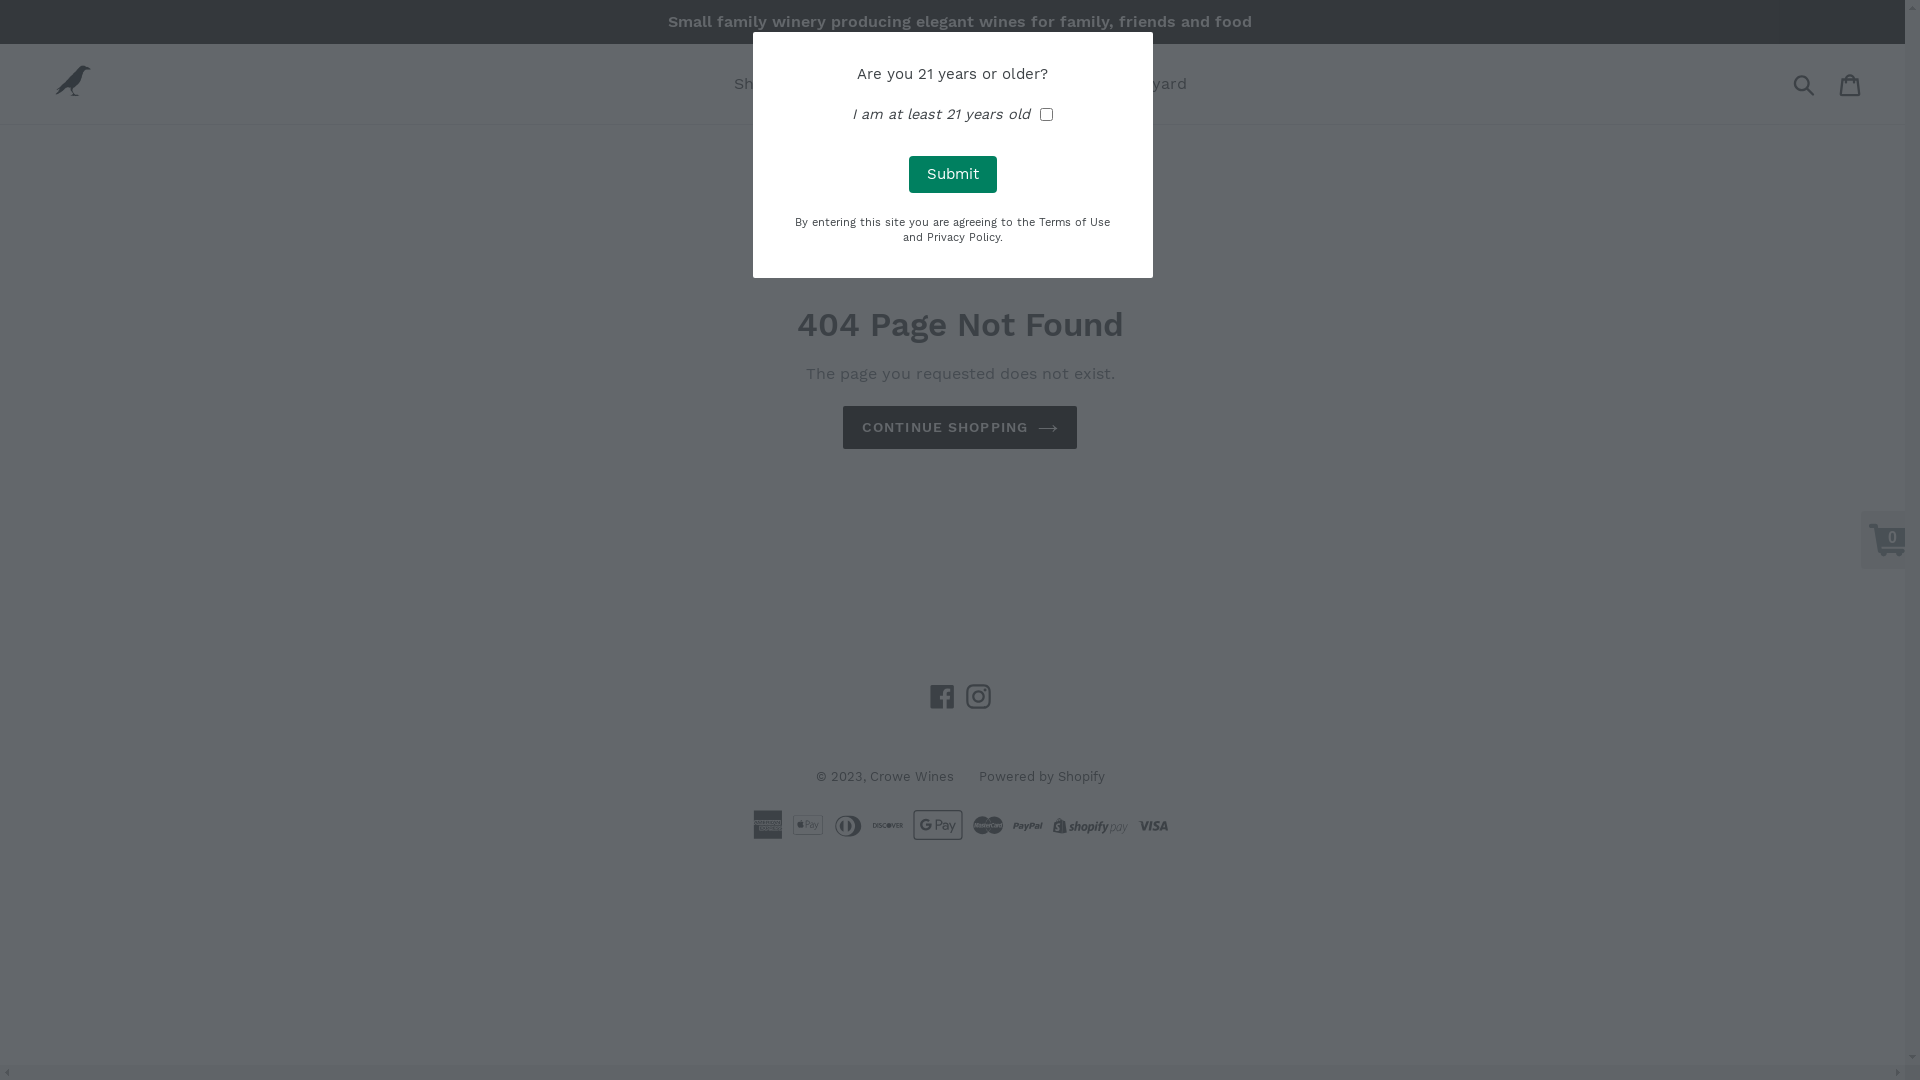 This screenshot has height=1080, width=1920. Describe the element at coordinates (952, 174) in the screenshot. I see `Submit` at that location.